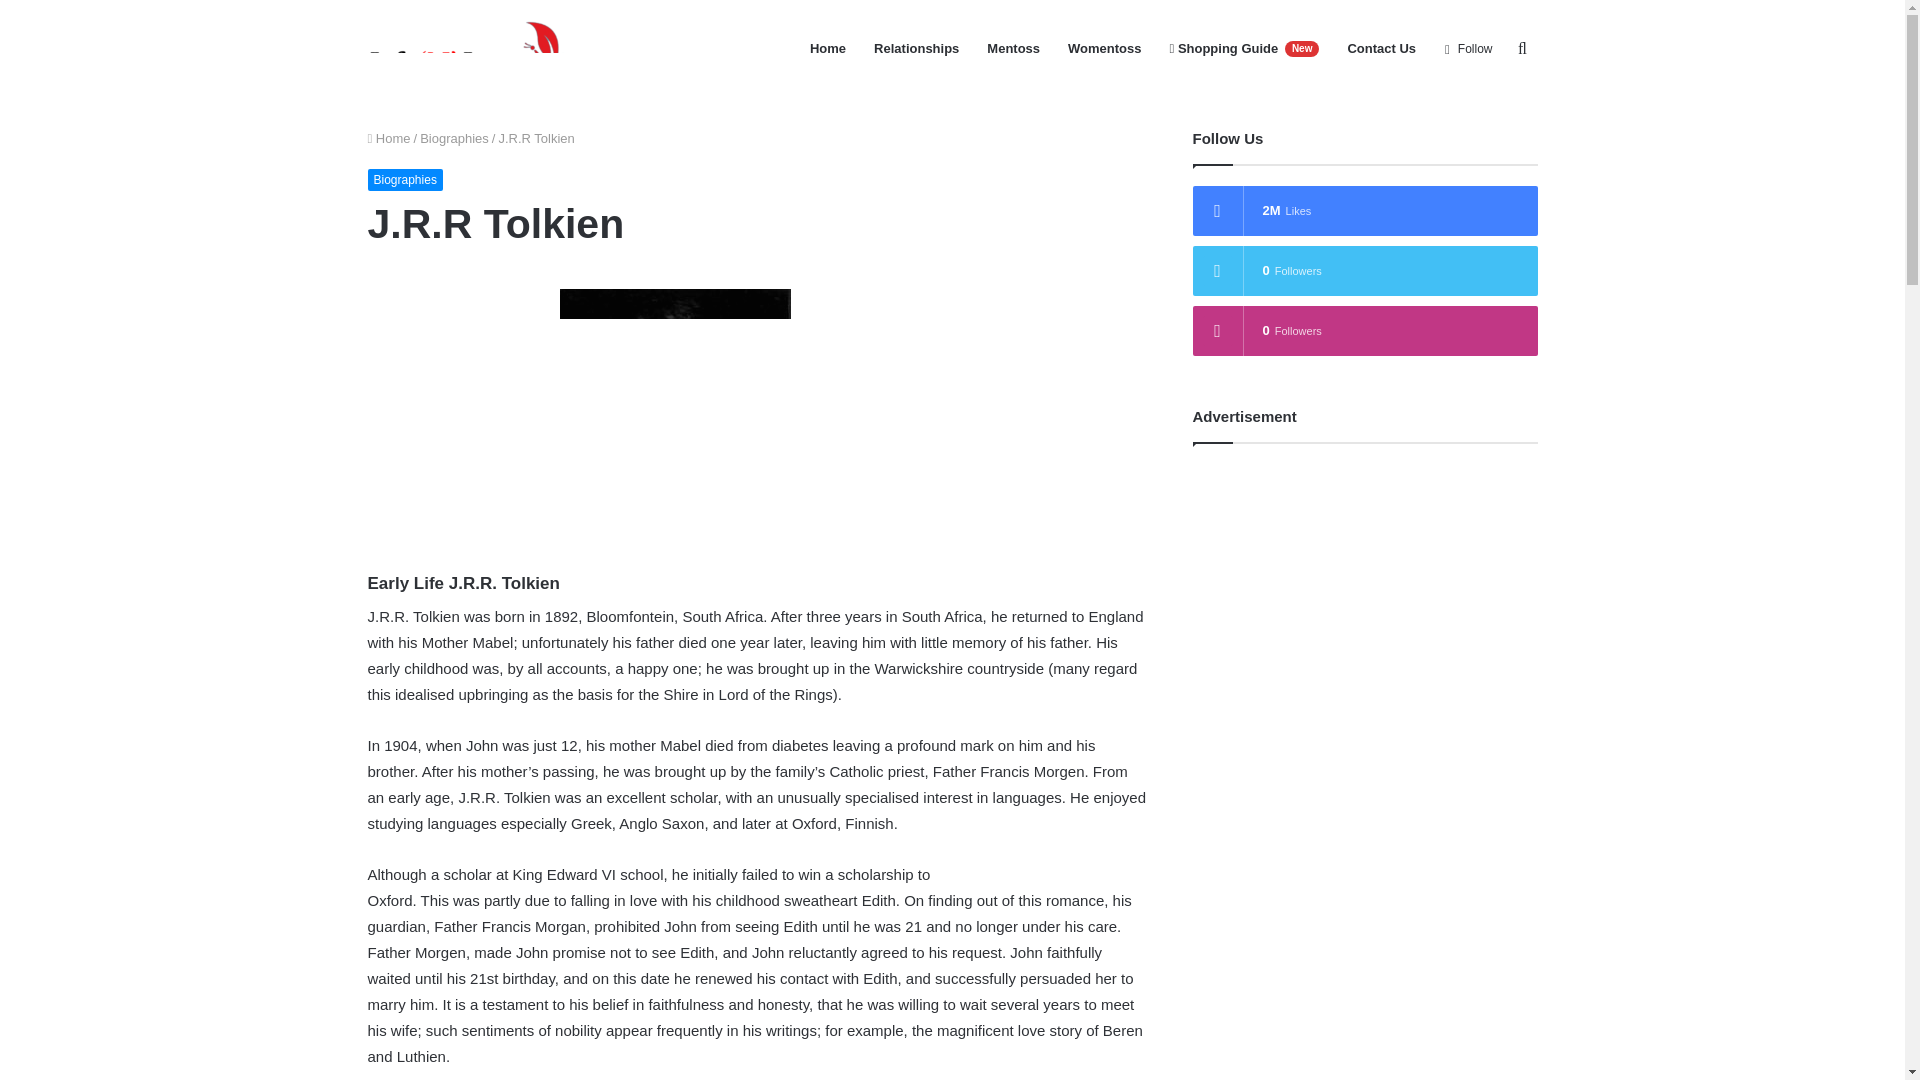 This screenshot has width=1920, height=1080. What do you see at coordinates (406, 180) in the screenshot?
I see `Biographies` at bounding box center [406, 180].